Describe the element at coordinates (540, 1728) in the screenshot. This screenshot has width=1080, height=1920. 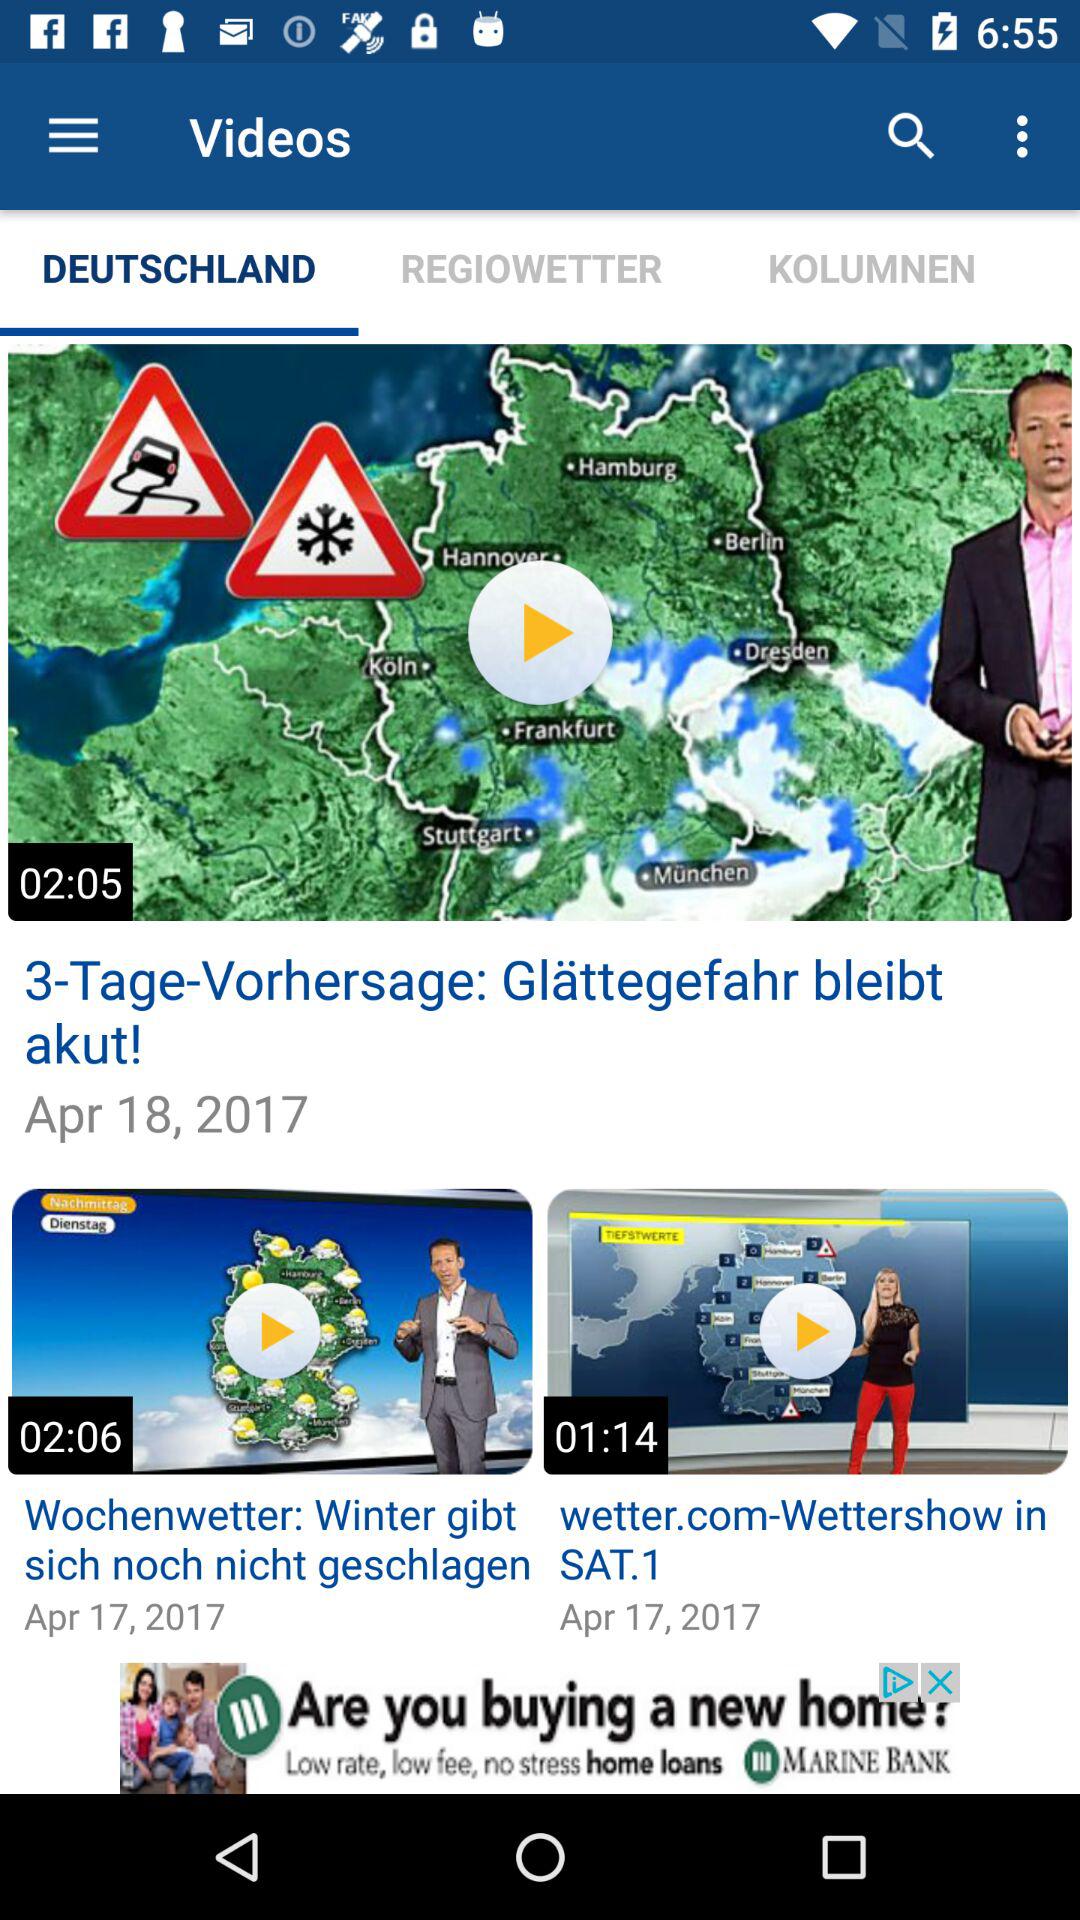
I see `open advertisement` at that location.